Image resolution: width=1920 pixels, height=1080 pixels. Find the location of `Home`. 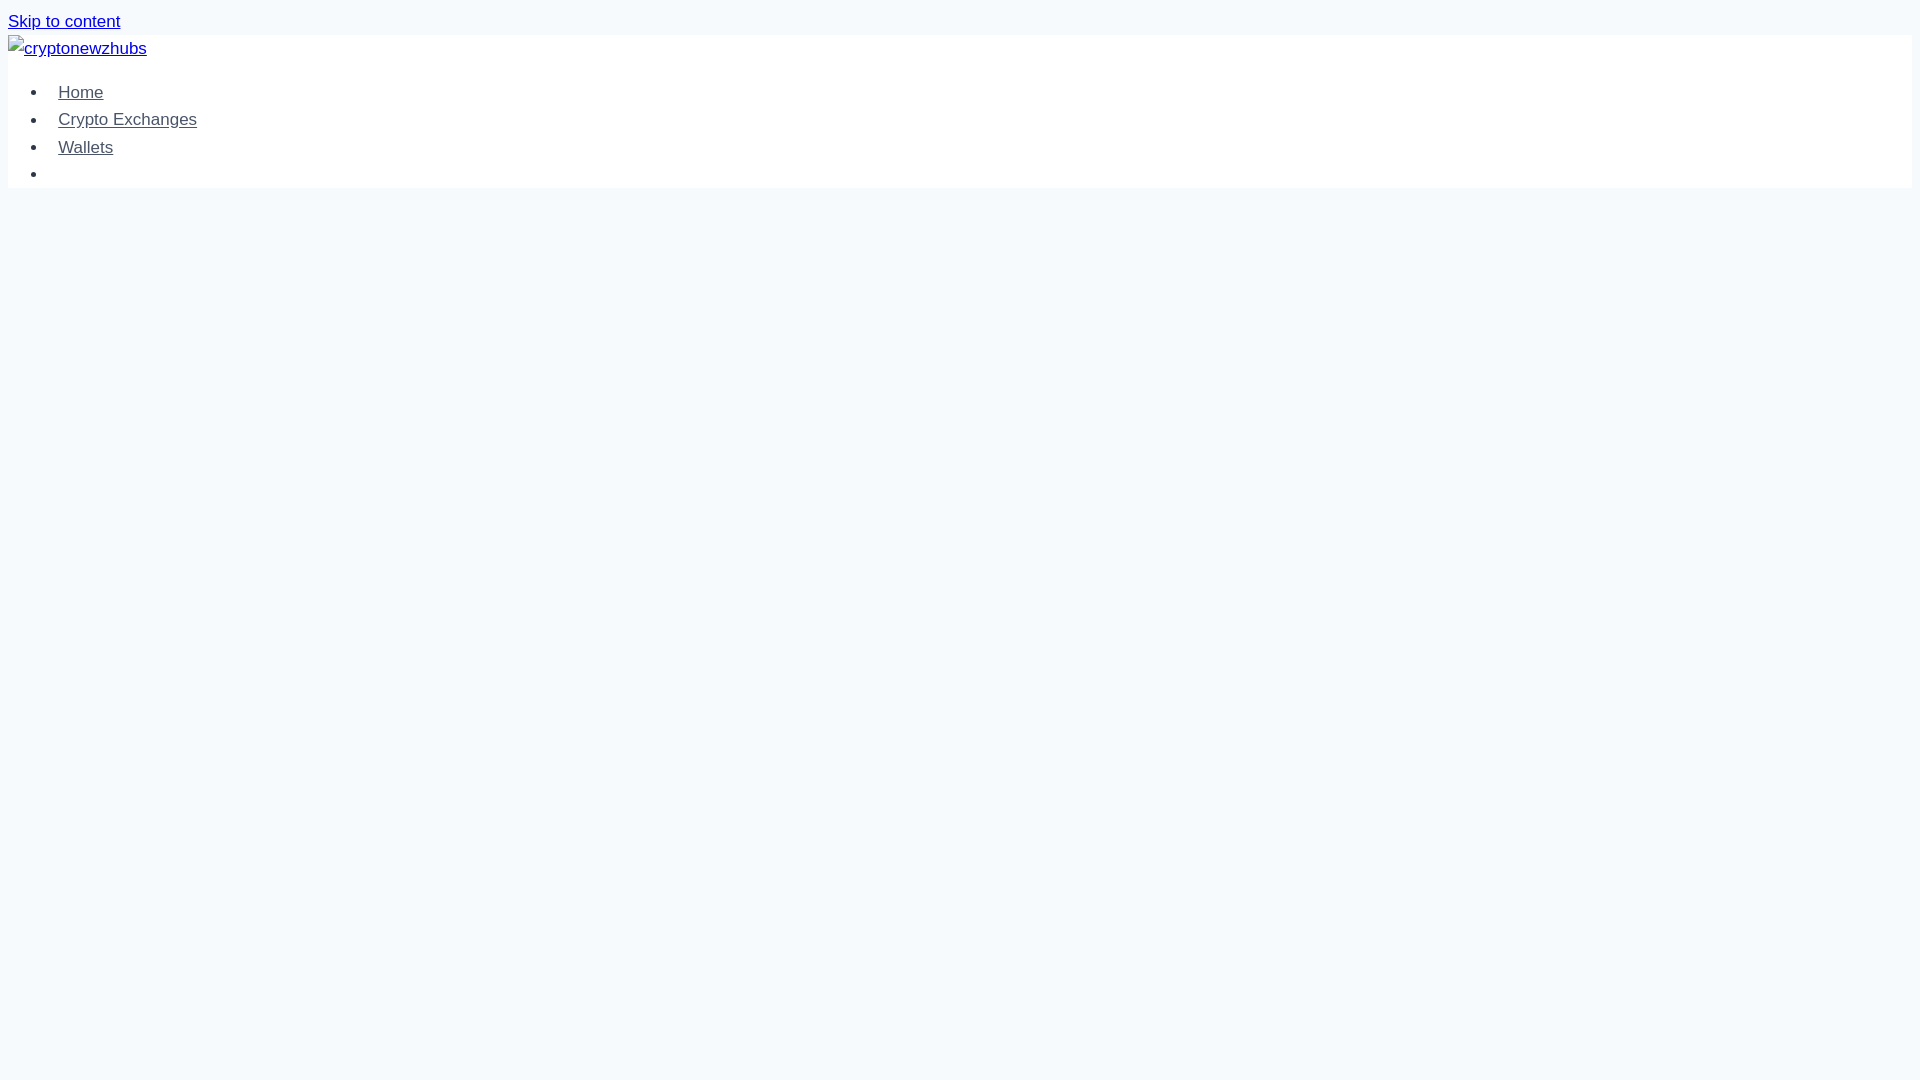

Home is located at coordinates (80, 92).